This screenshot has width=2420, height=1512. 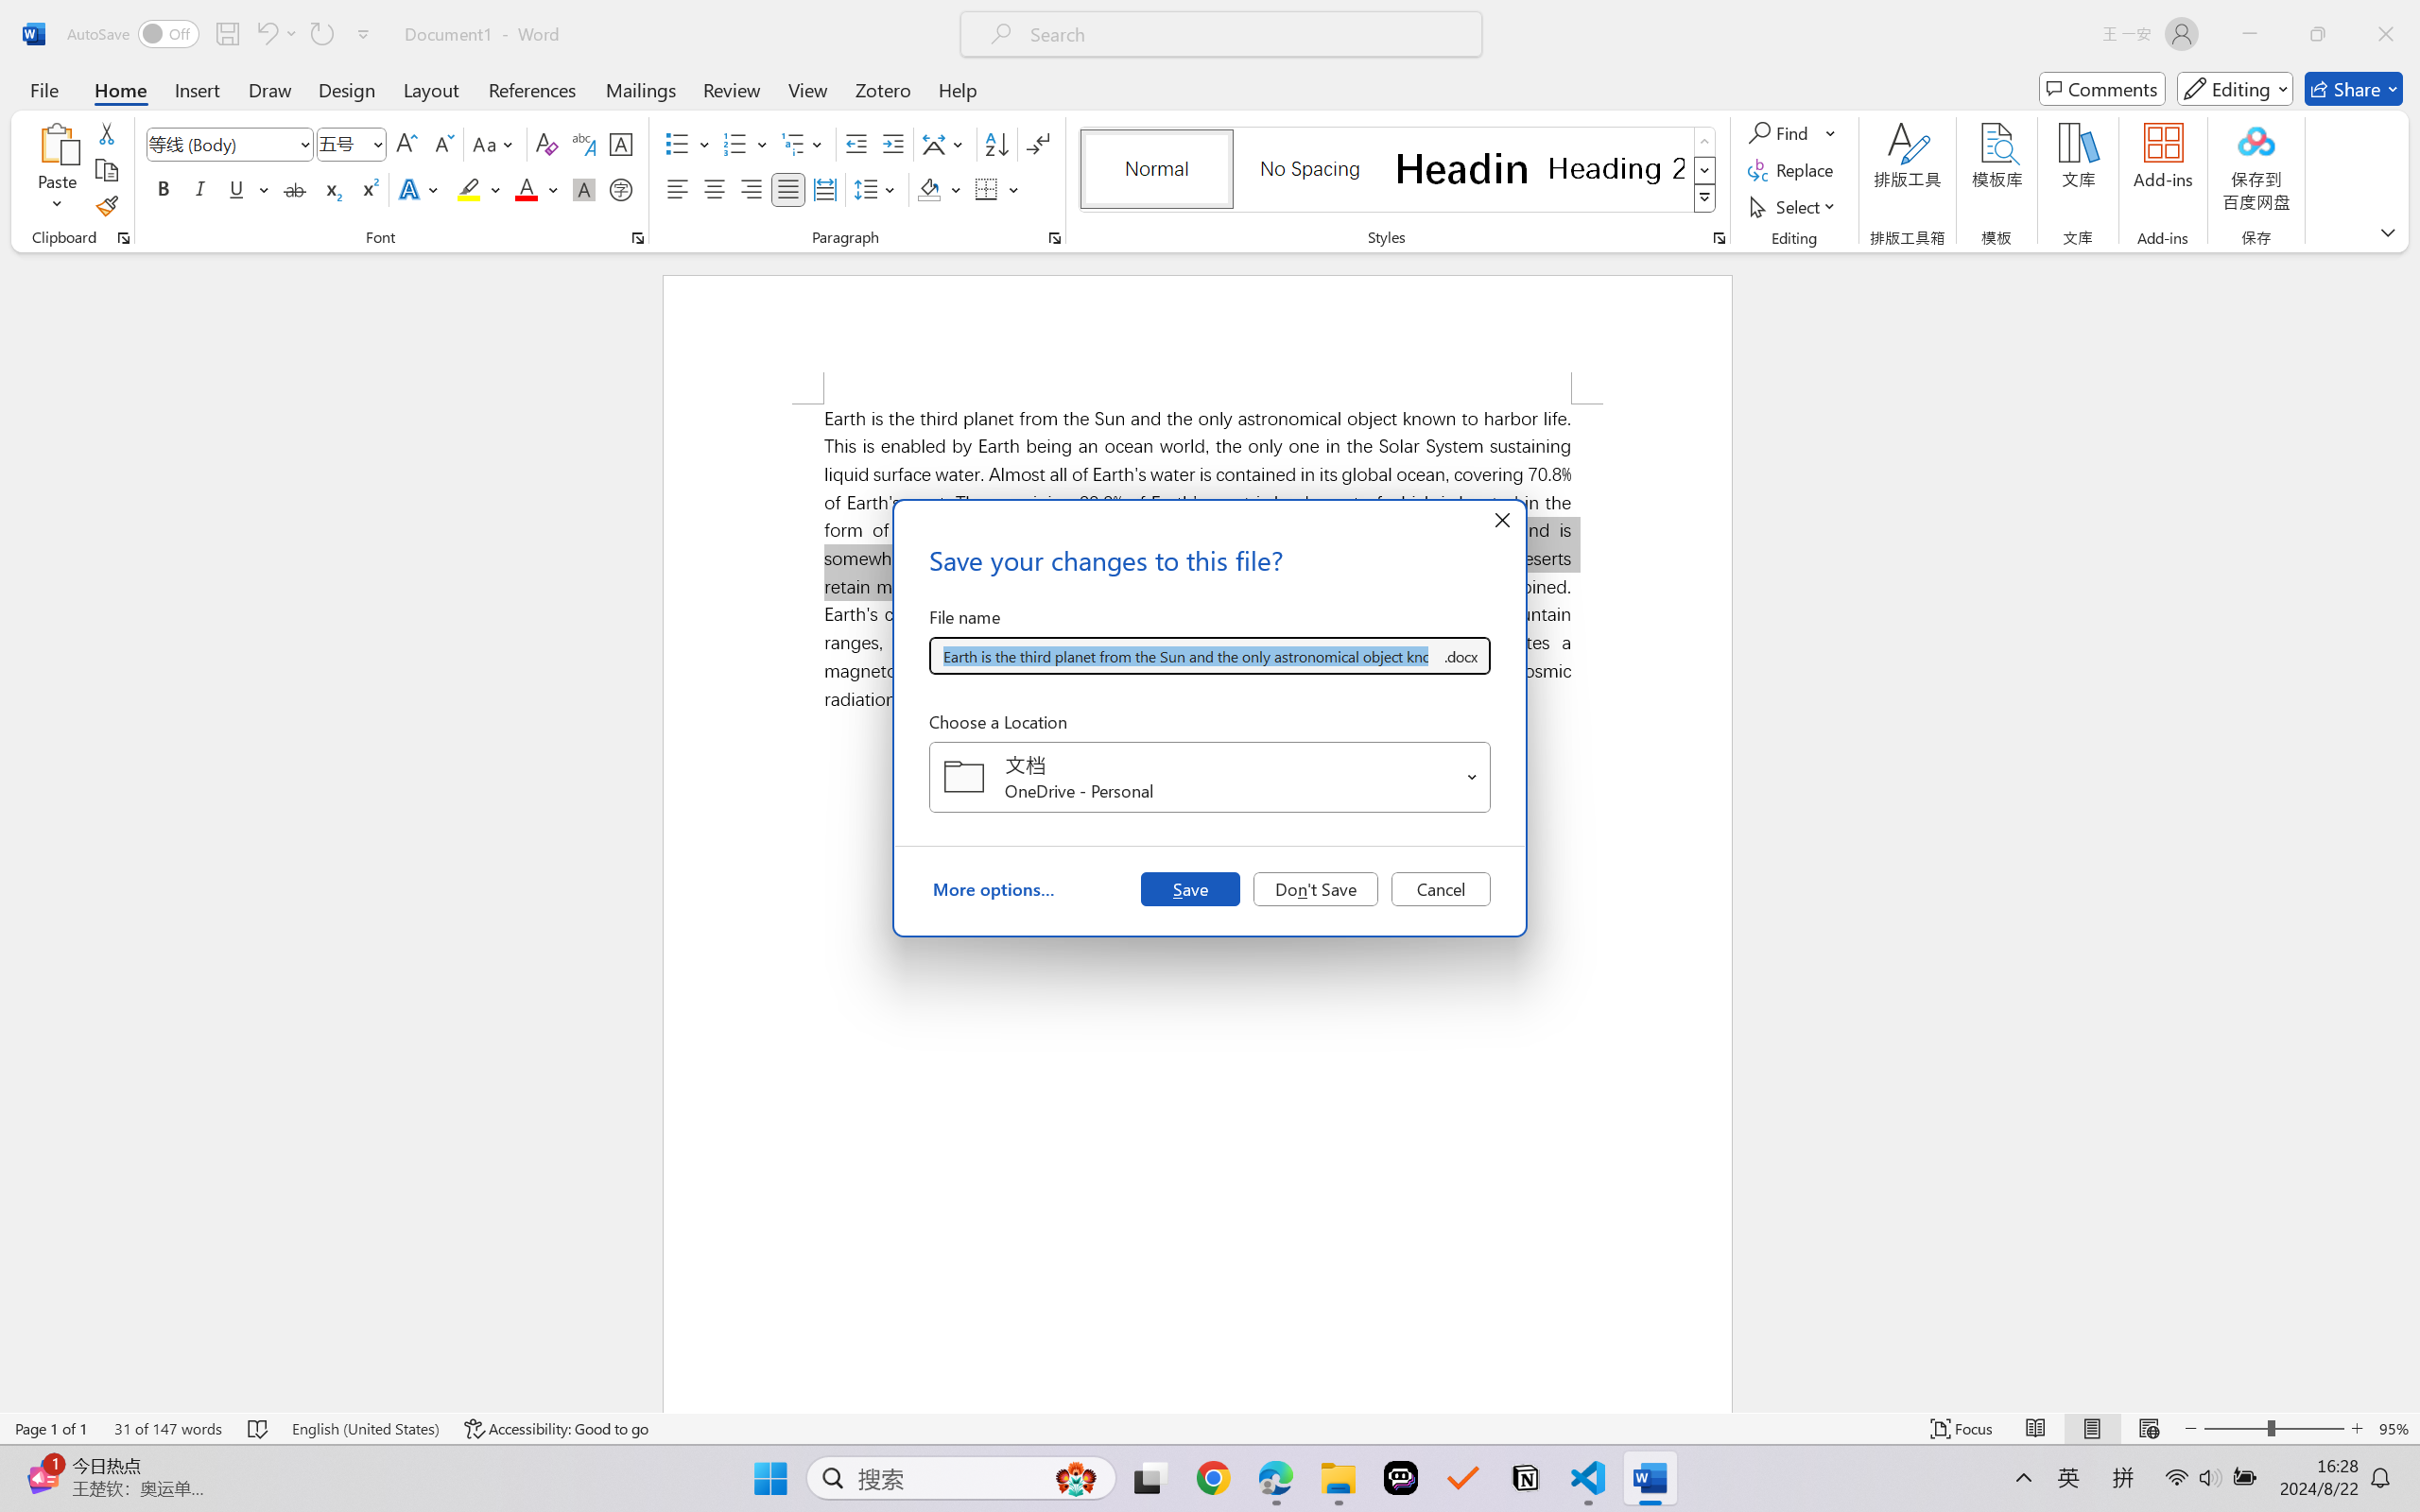 What do you see at coordinates (442, 144) in the screenshot?
I see `Shrink Font` at bounding box center [442, 144].